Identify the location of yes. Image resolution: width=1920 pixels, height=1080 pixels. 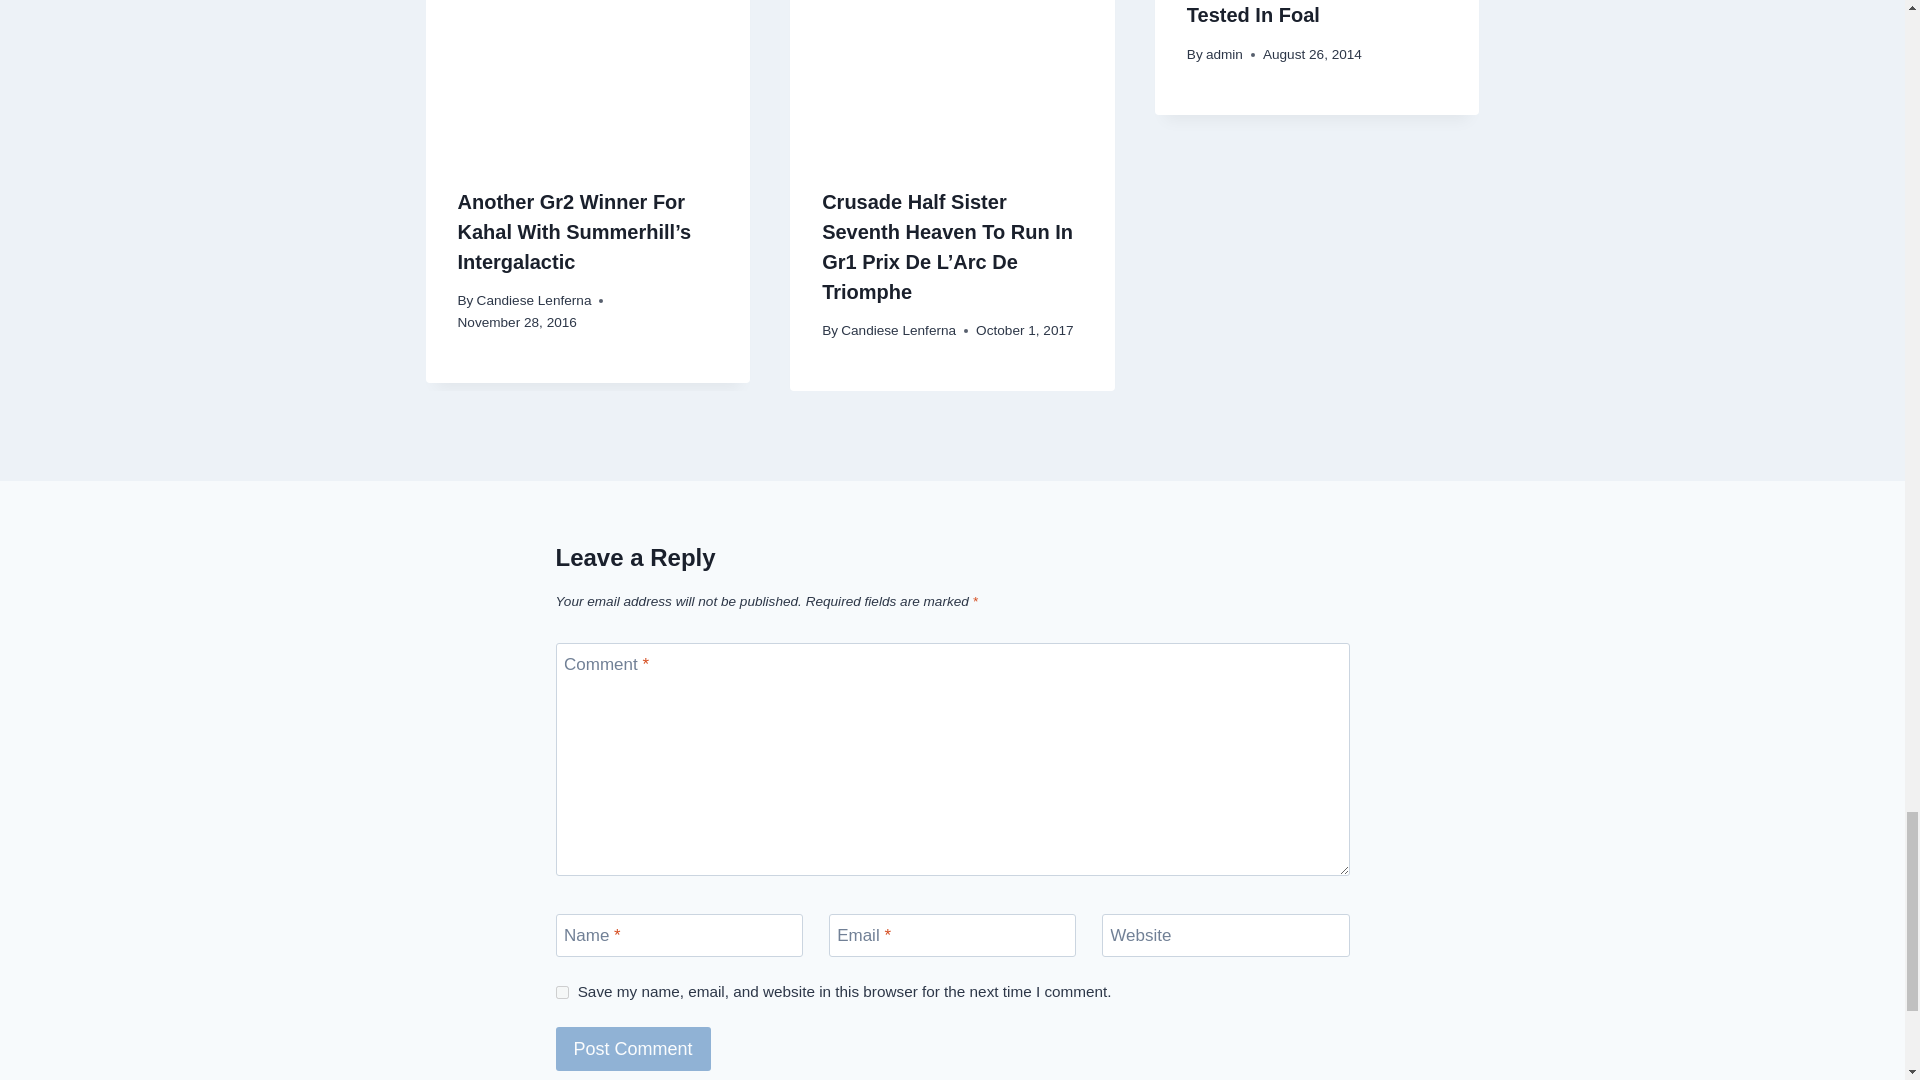
(562, 992).